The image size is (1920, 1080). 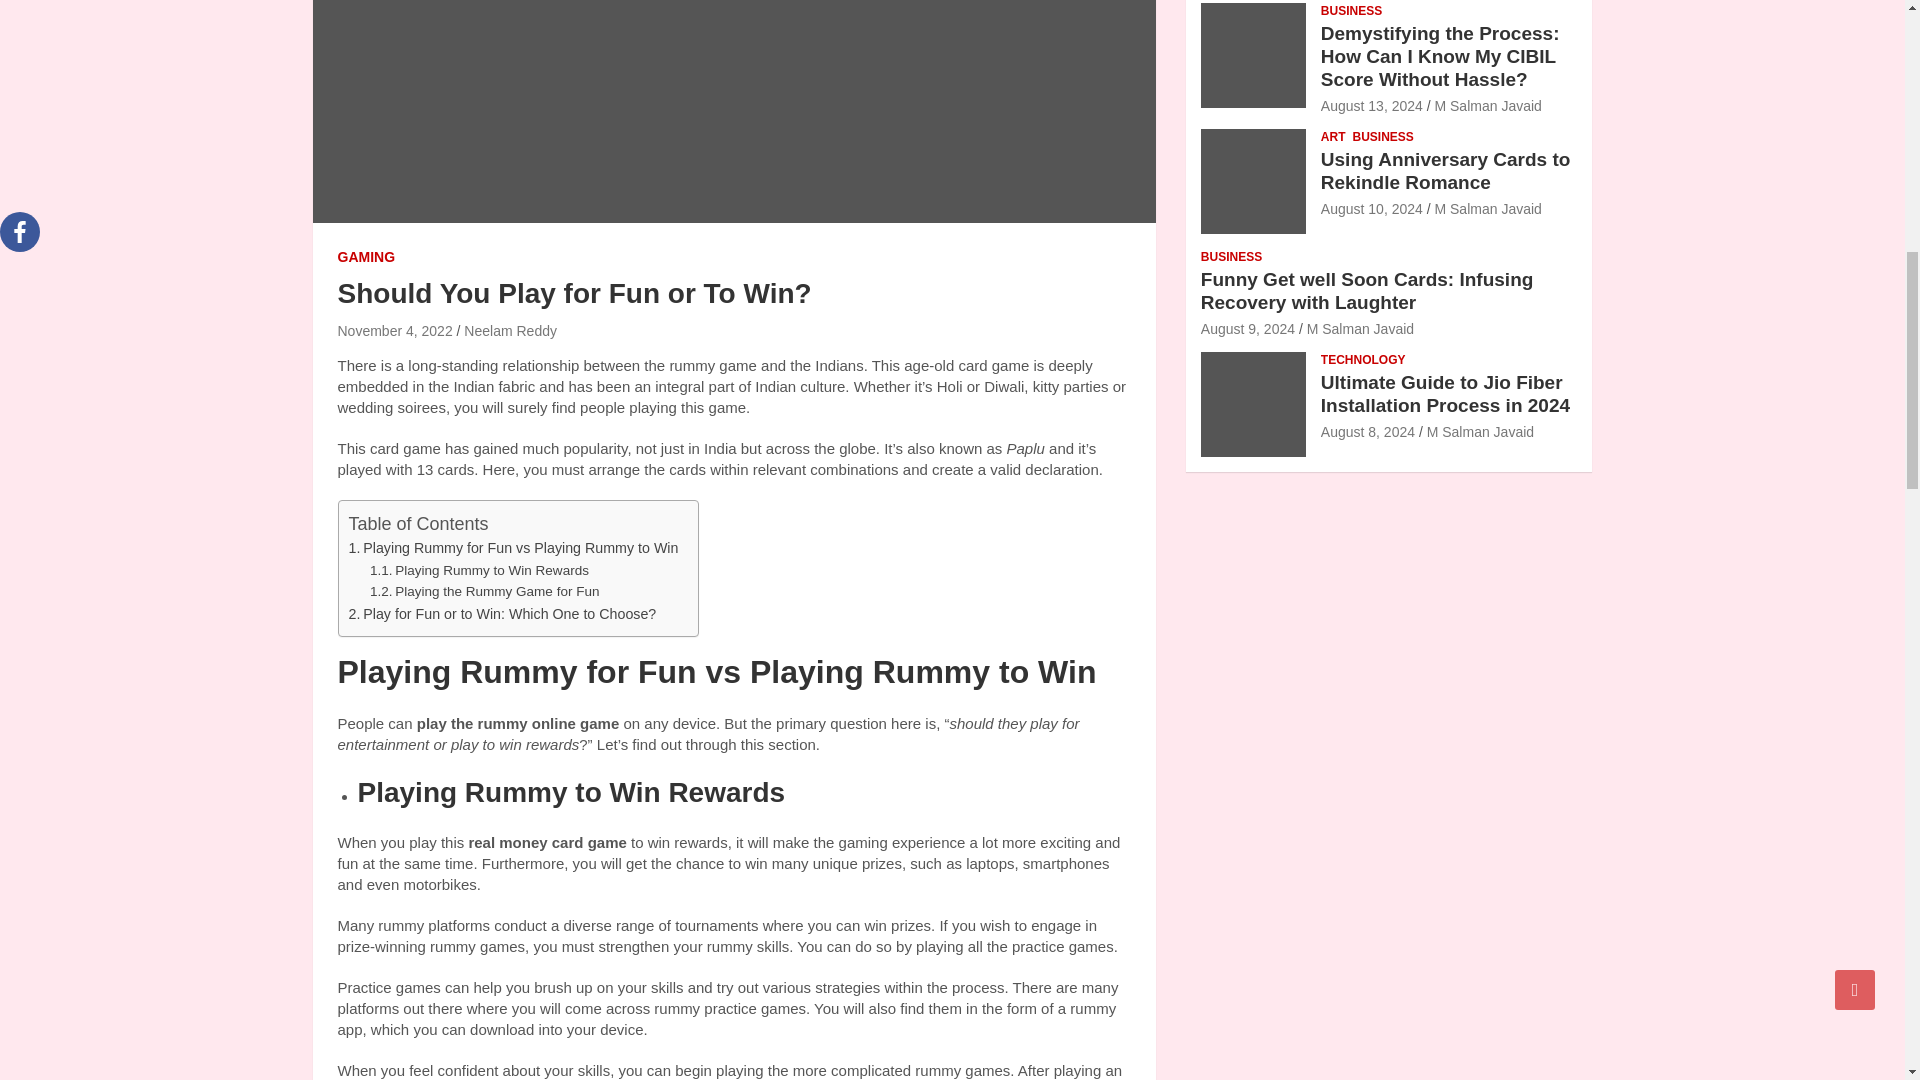 What do you see at coordinates (512, 548) in the screenshot?
I see `Playing Rummy for Fun vs Playing Rummy to Win` at bounding box center [512, 548].